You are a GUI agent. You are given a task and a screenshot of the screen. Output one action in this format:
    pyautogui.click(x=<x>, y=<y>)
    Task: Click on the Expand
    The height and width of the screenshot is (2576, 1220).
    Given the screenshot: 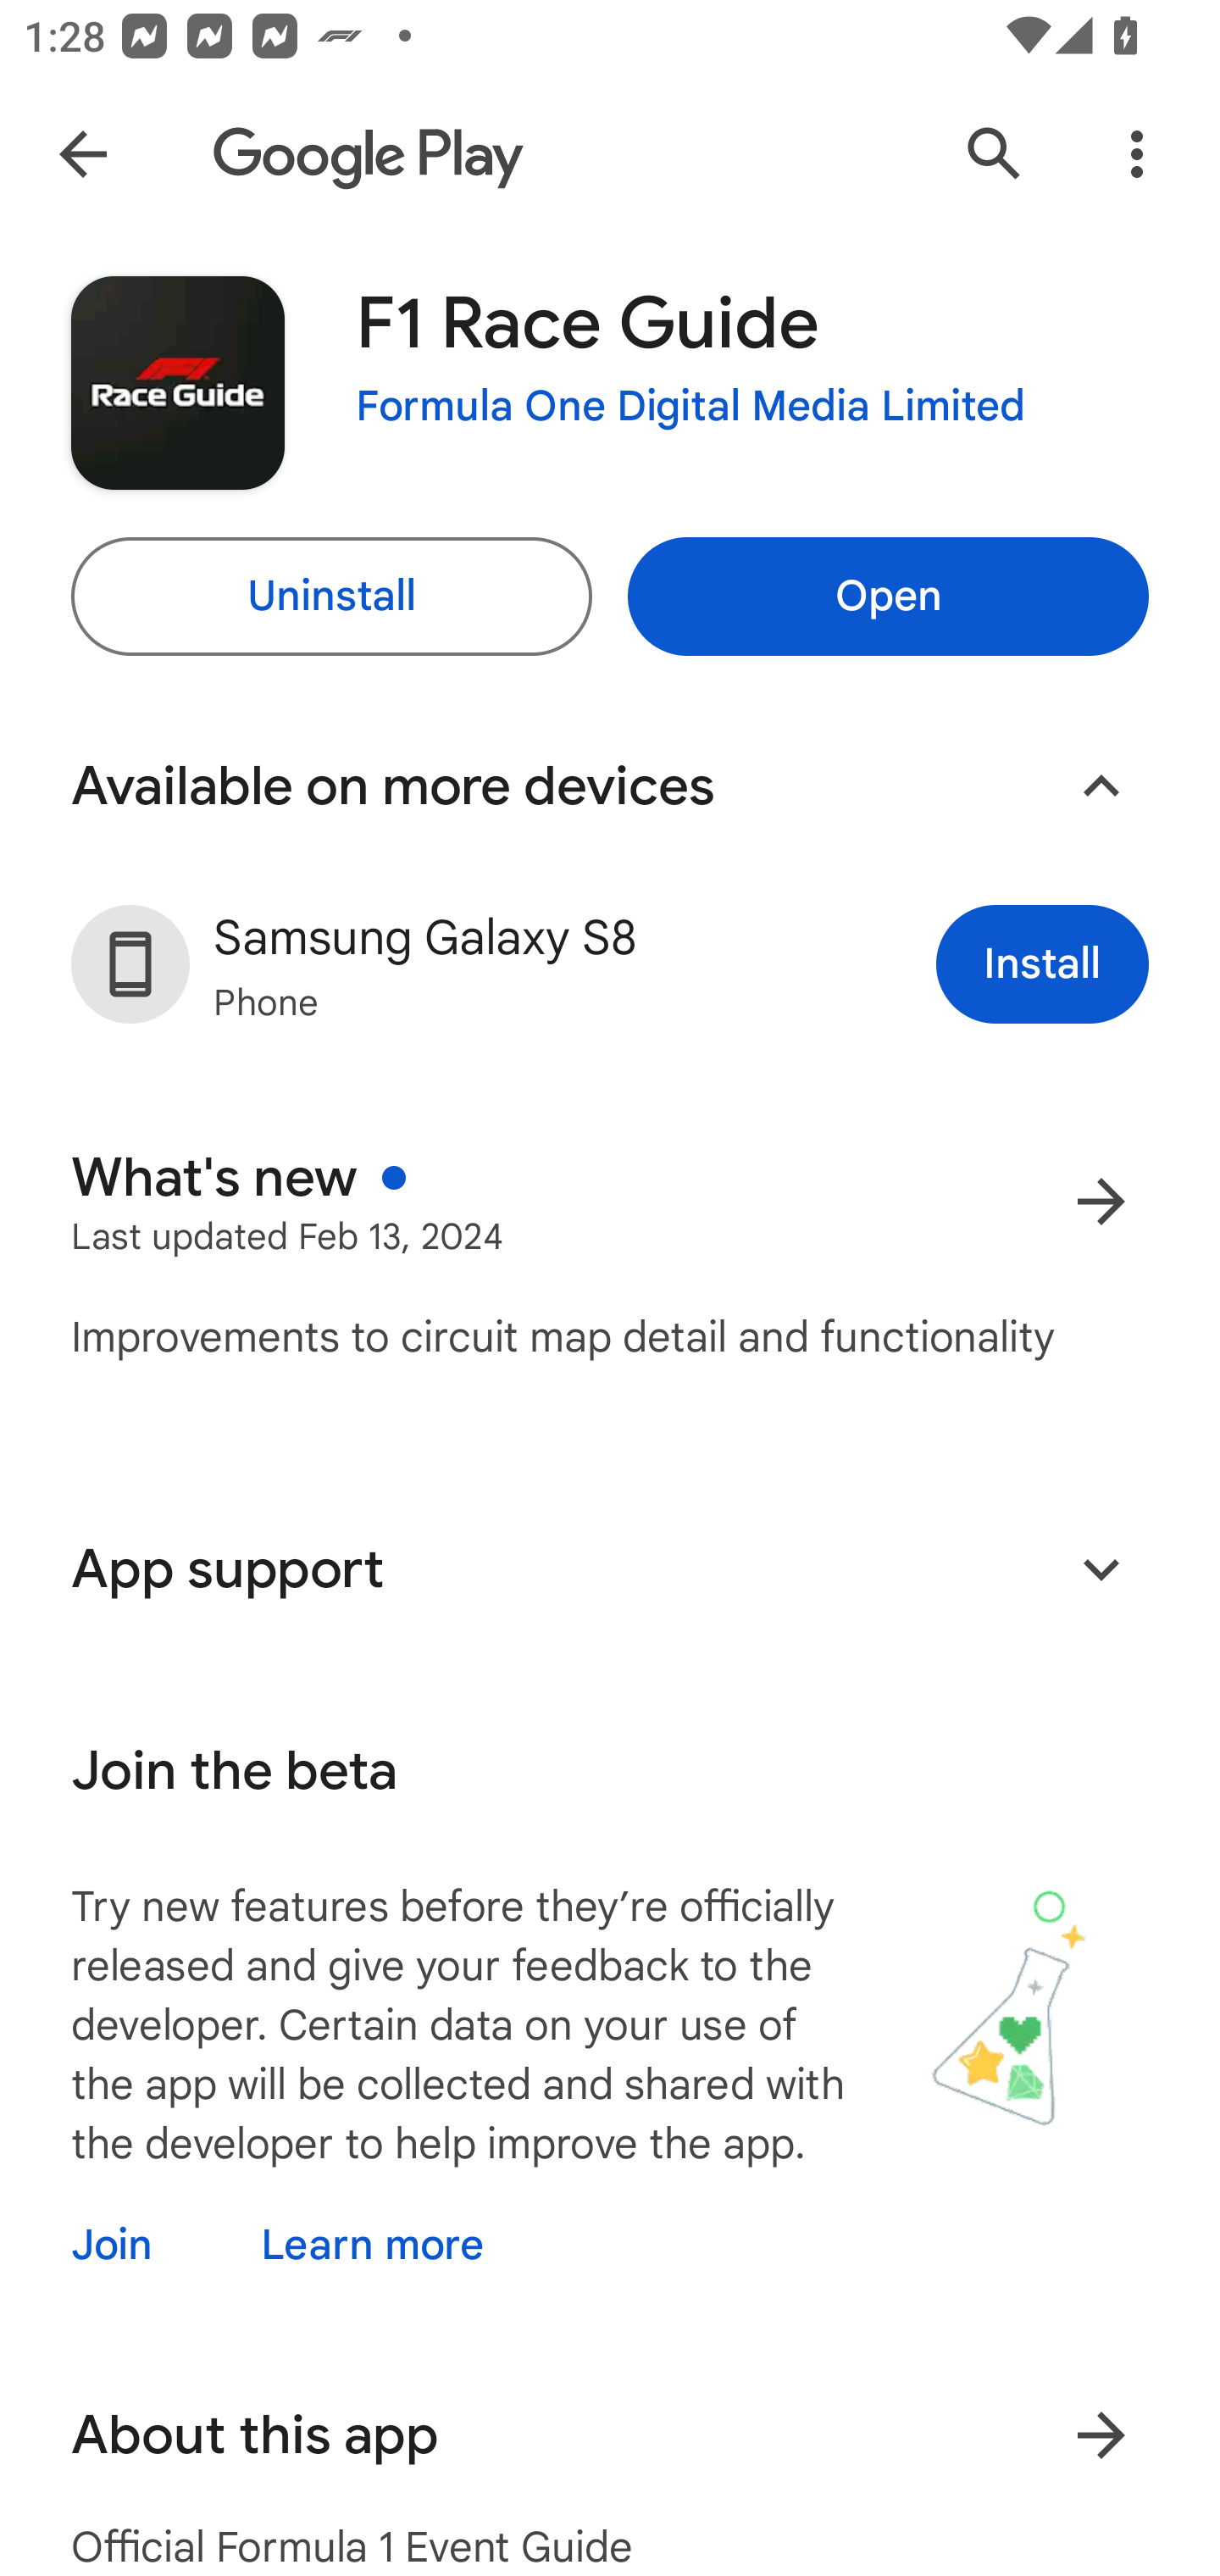 What is the action you would take?
    pyautogui.click(x=1101, y=1569)
    